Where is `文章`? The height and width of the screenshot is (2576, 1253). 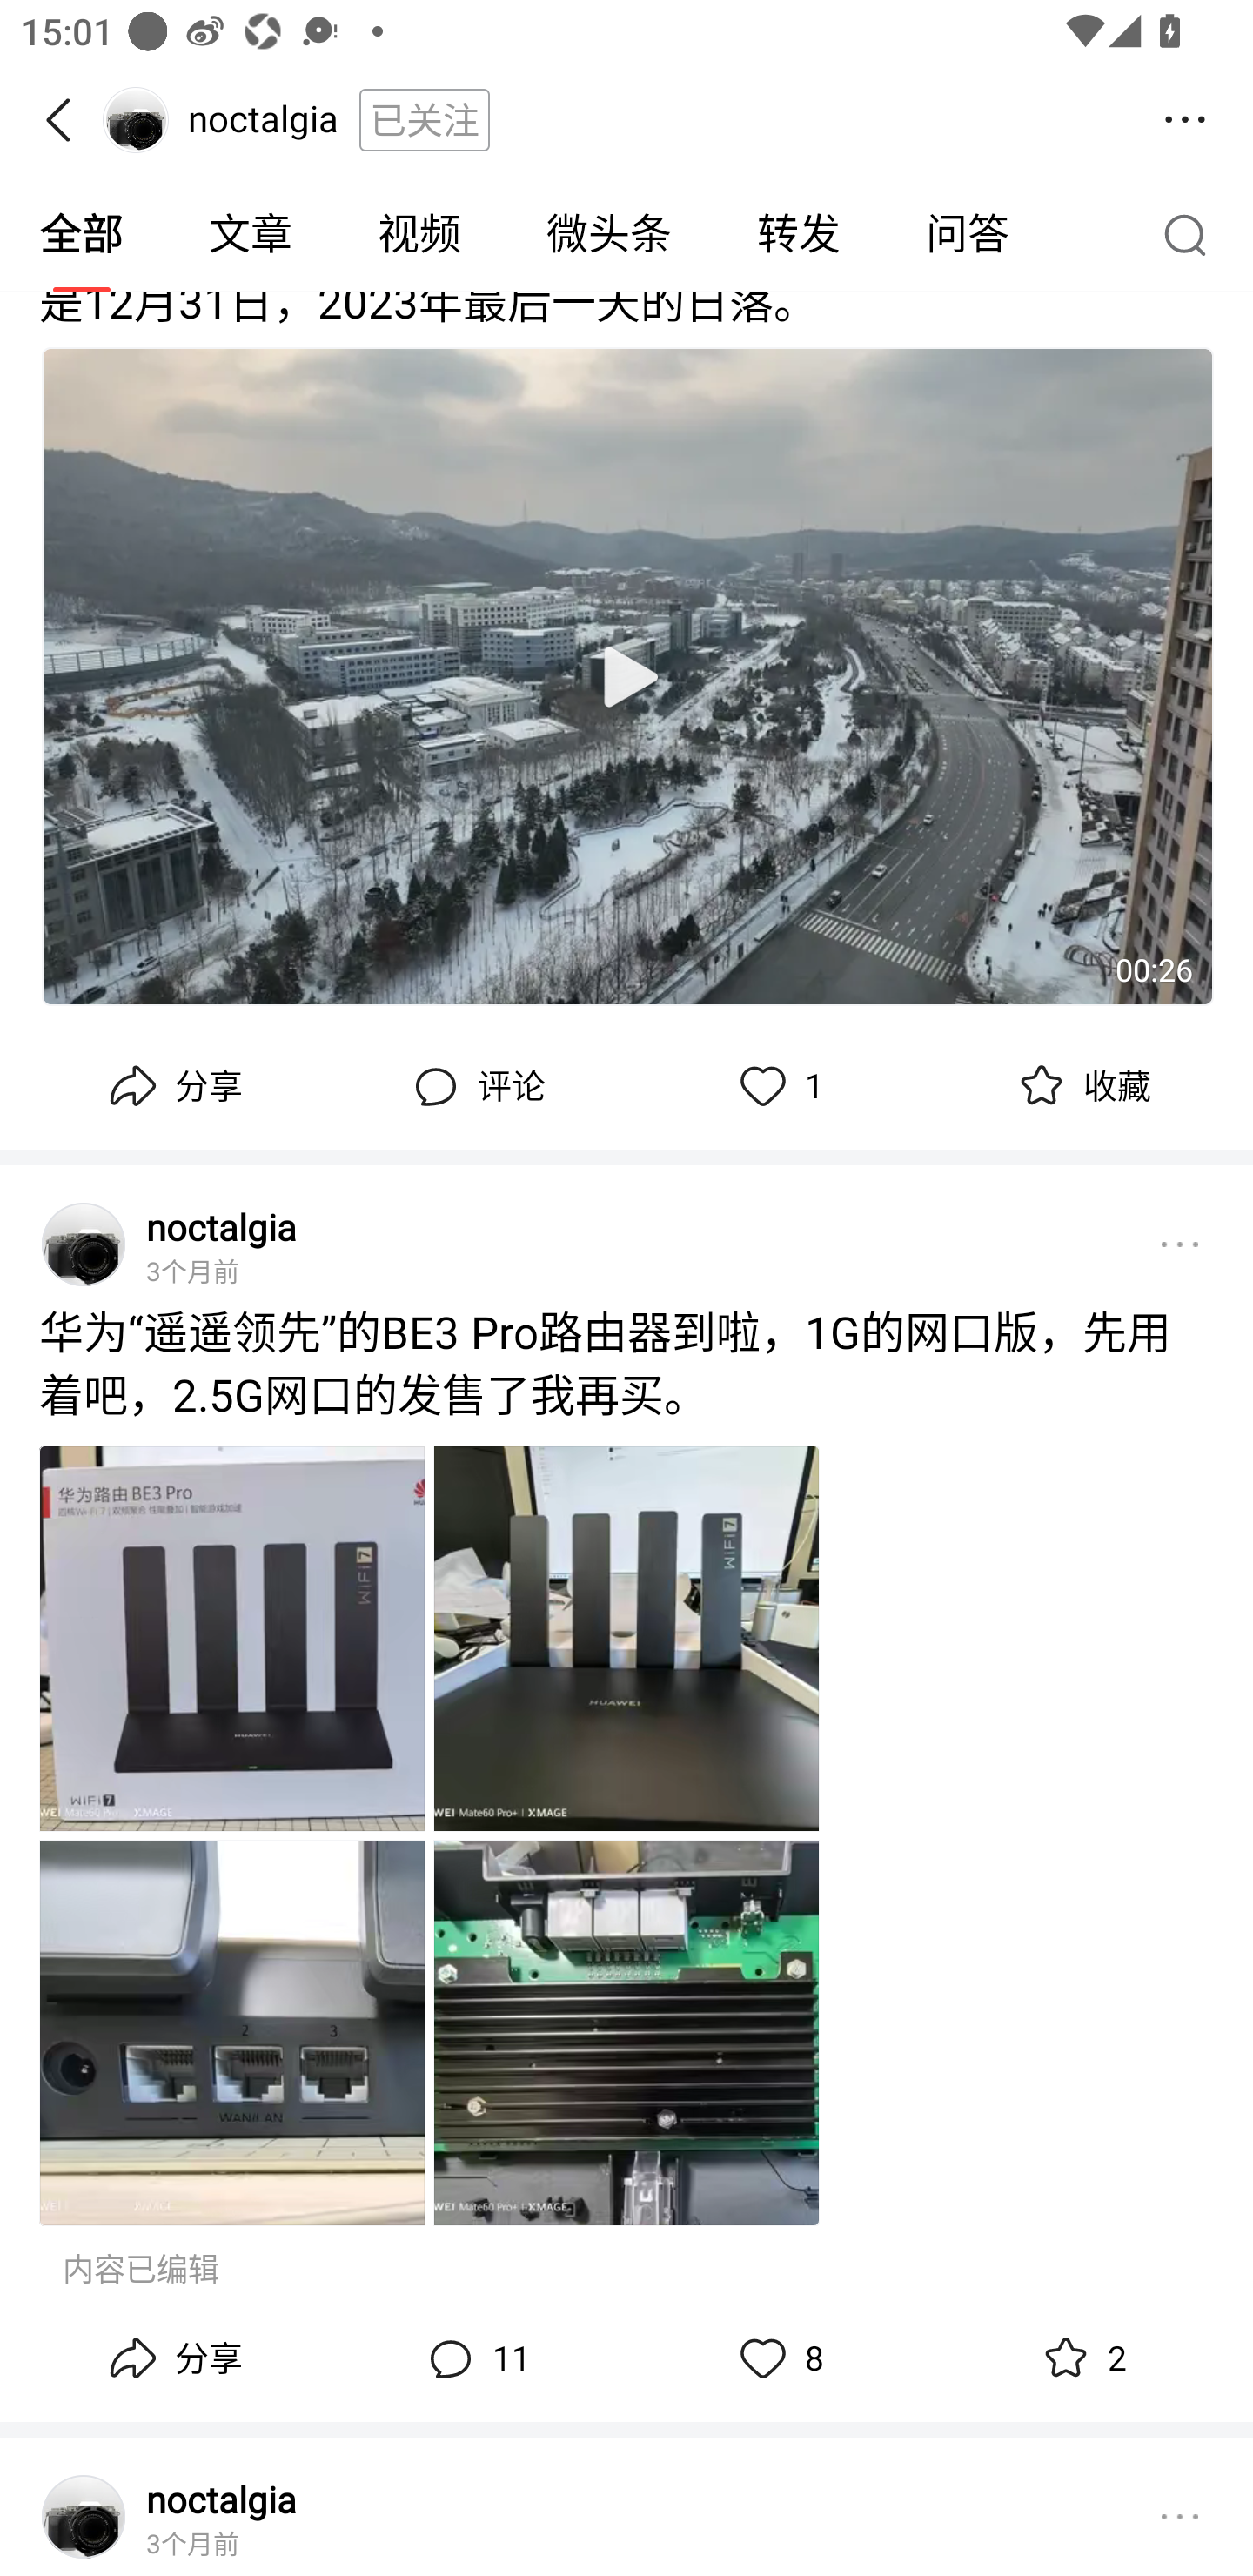 文章 is located at coordinates (251, 235).